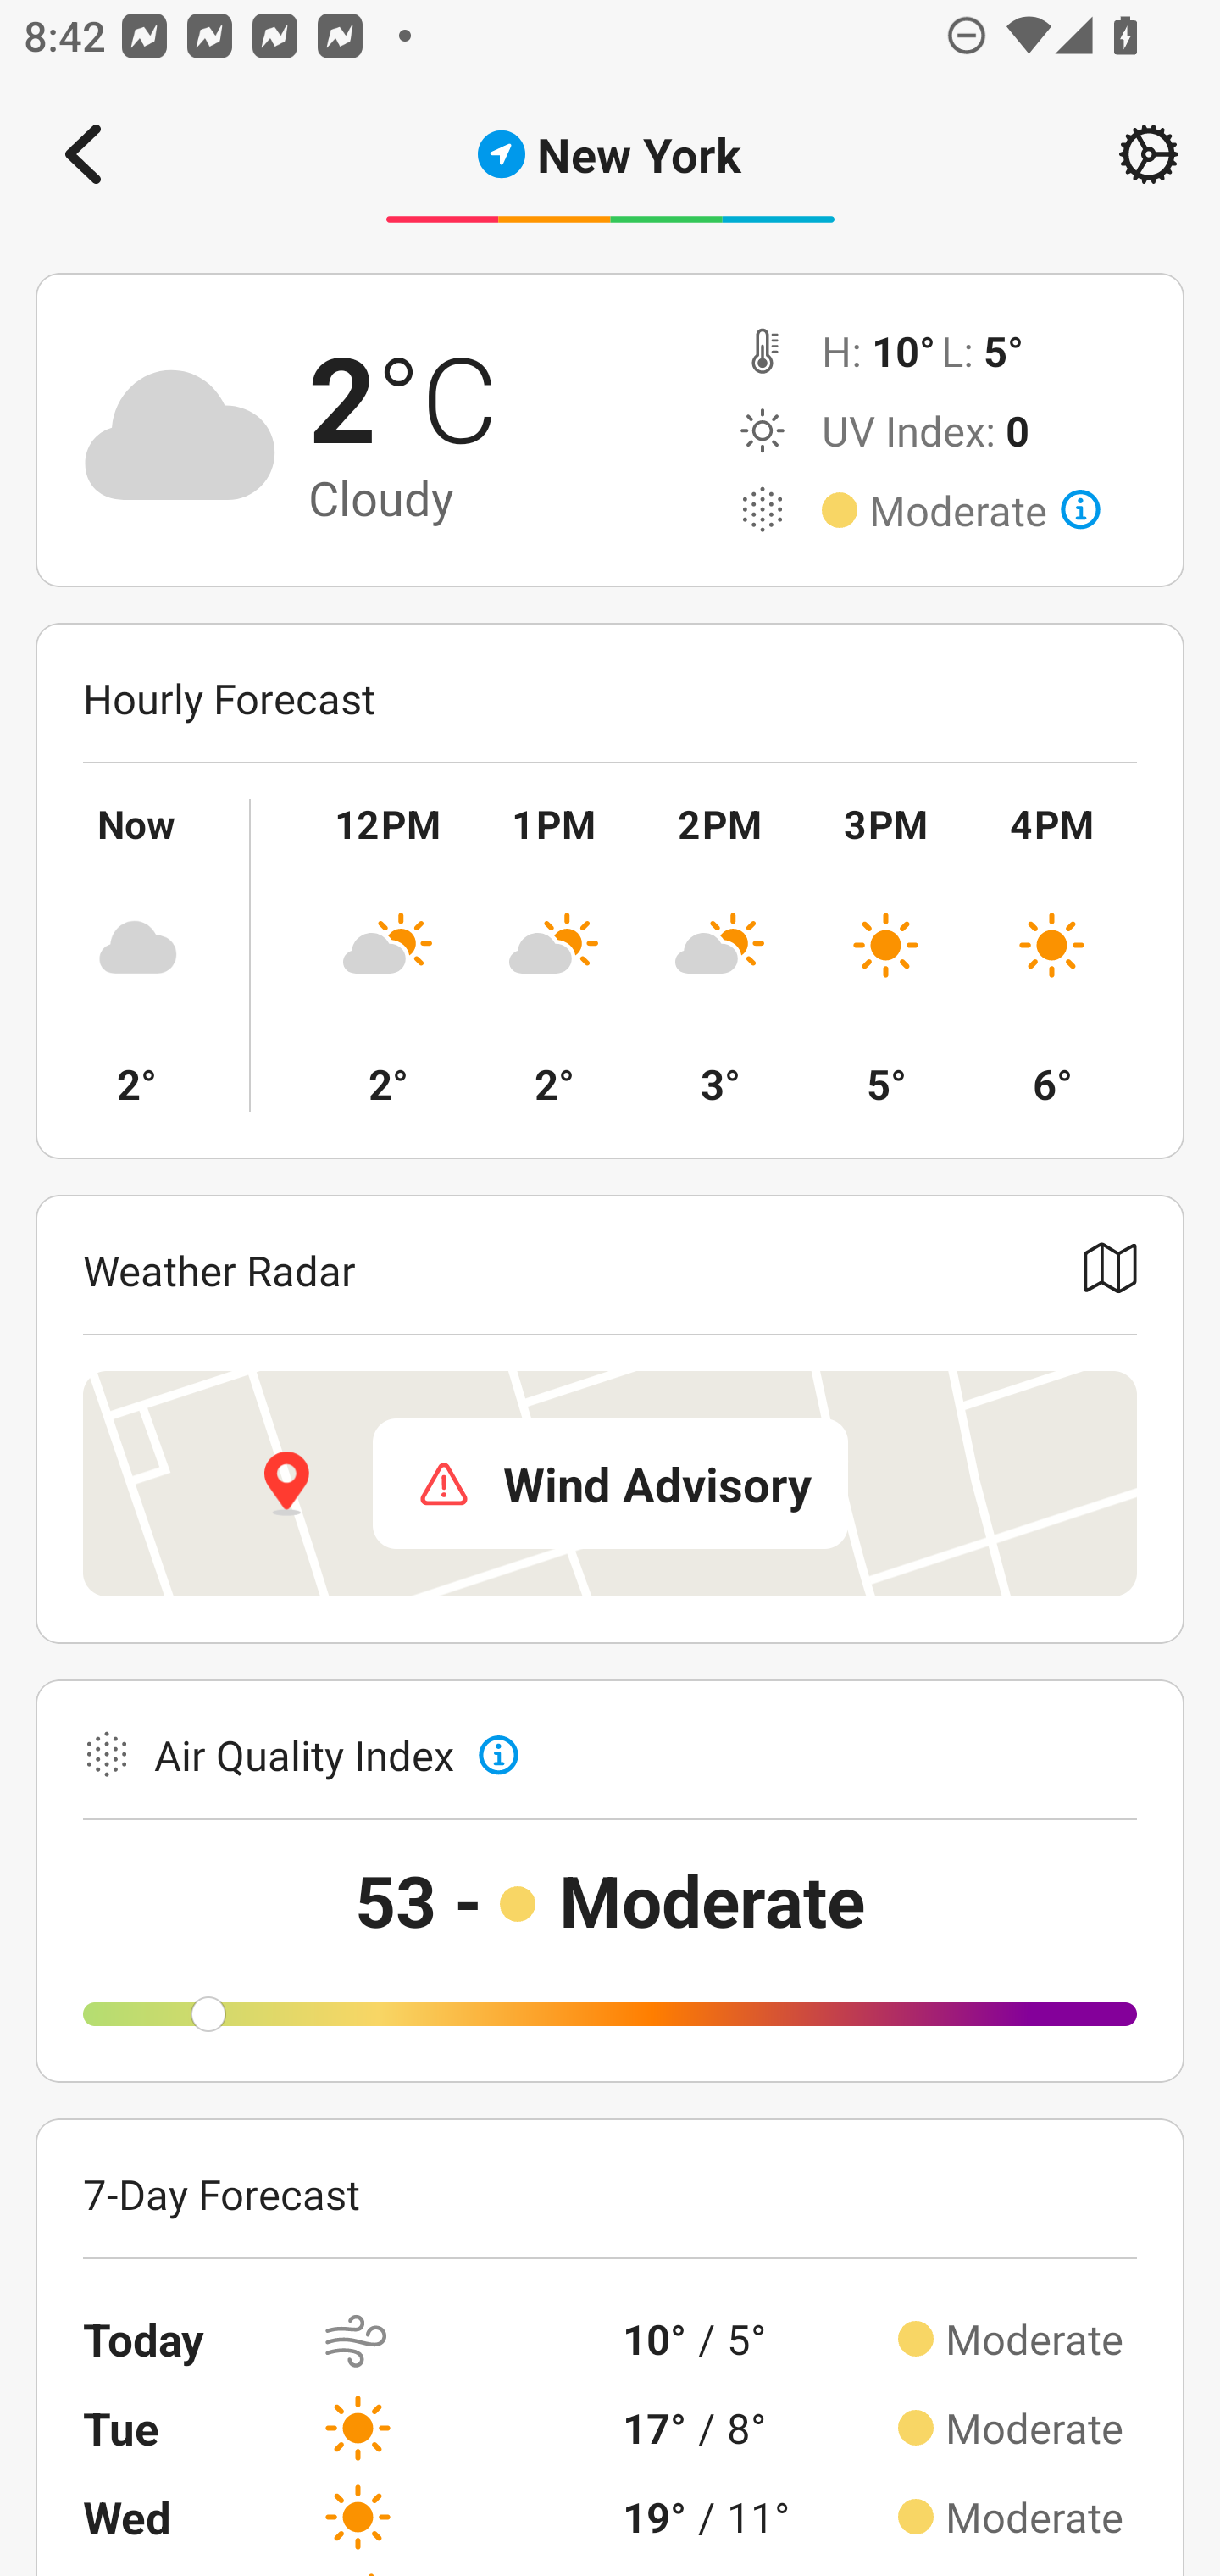 The image size is (1220, 2576). I want to click on Wind Advisory, so click(610, 1483).